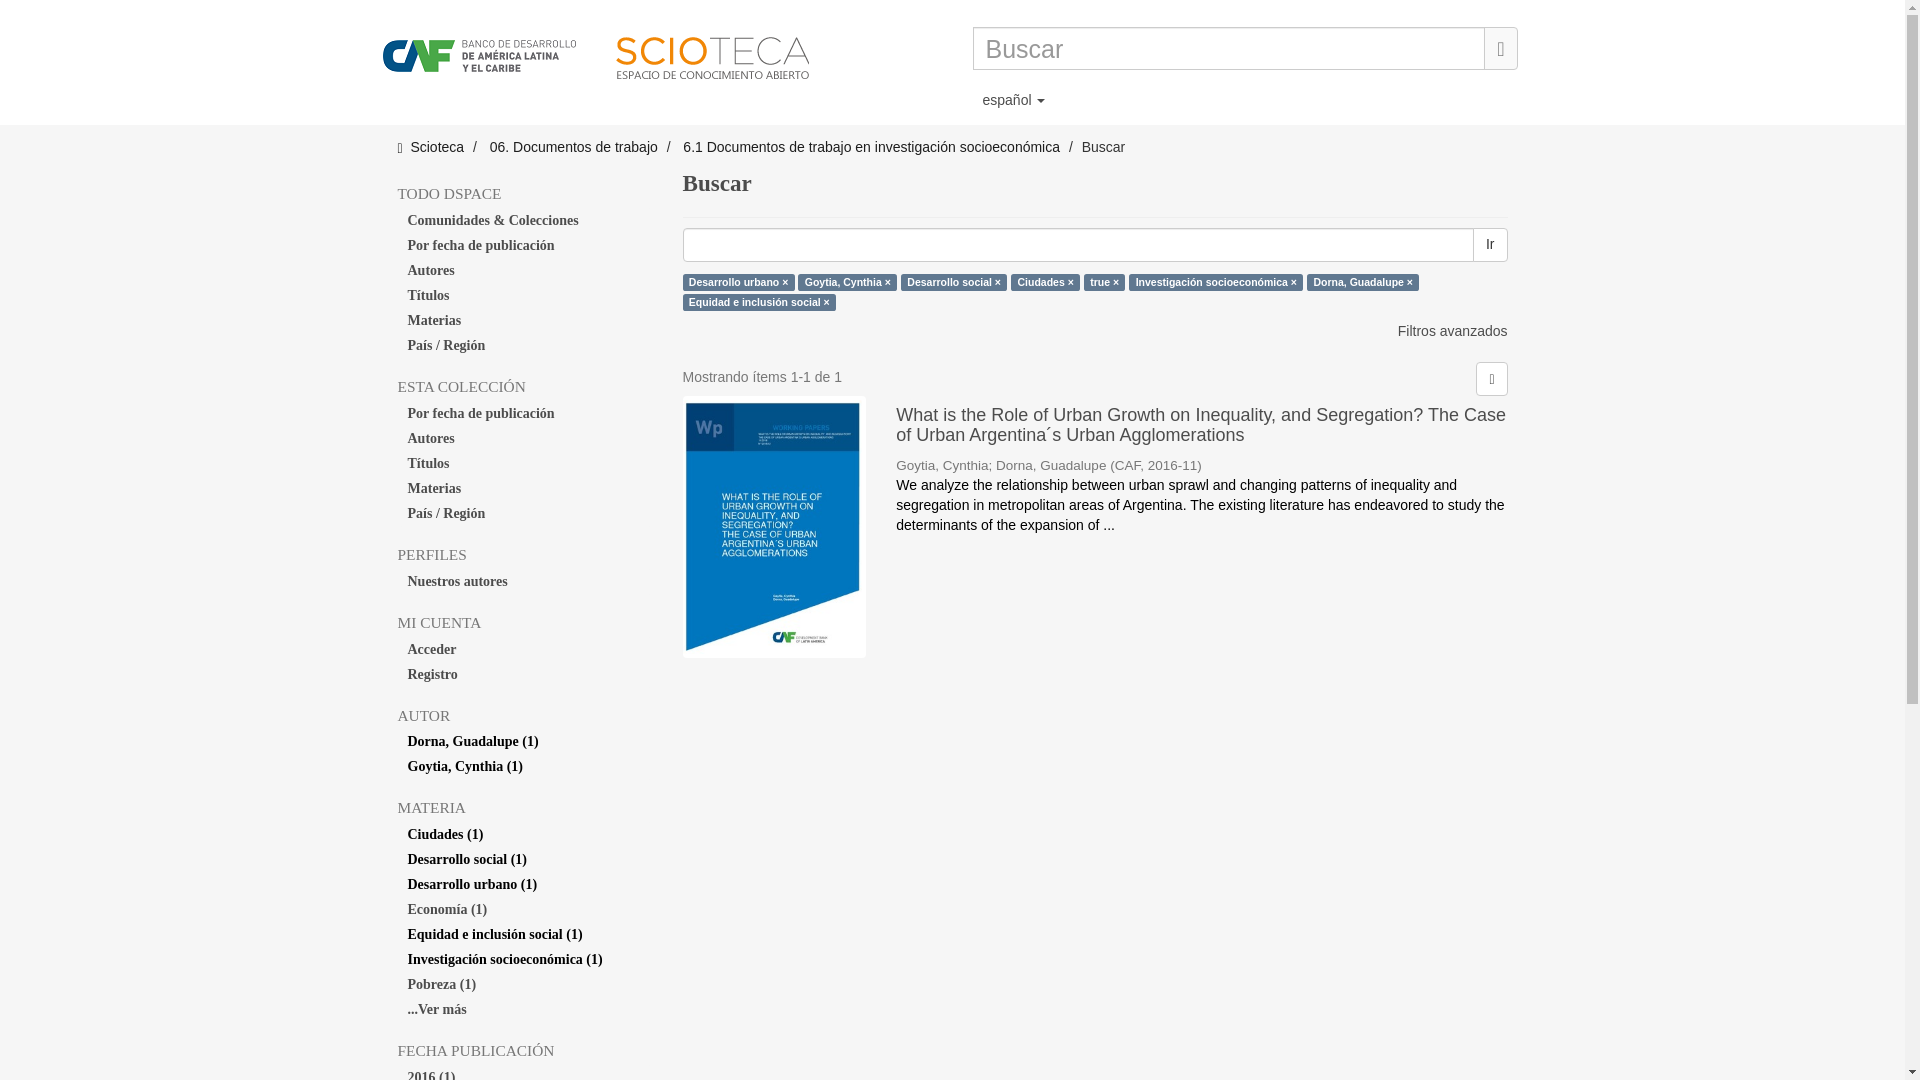 This screenshot has width=1920, height=1080. I want to click on Nuestros autores, so click(524, 582).